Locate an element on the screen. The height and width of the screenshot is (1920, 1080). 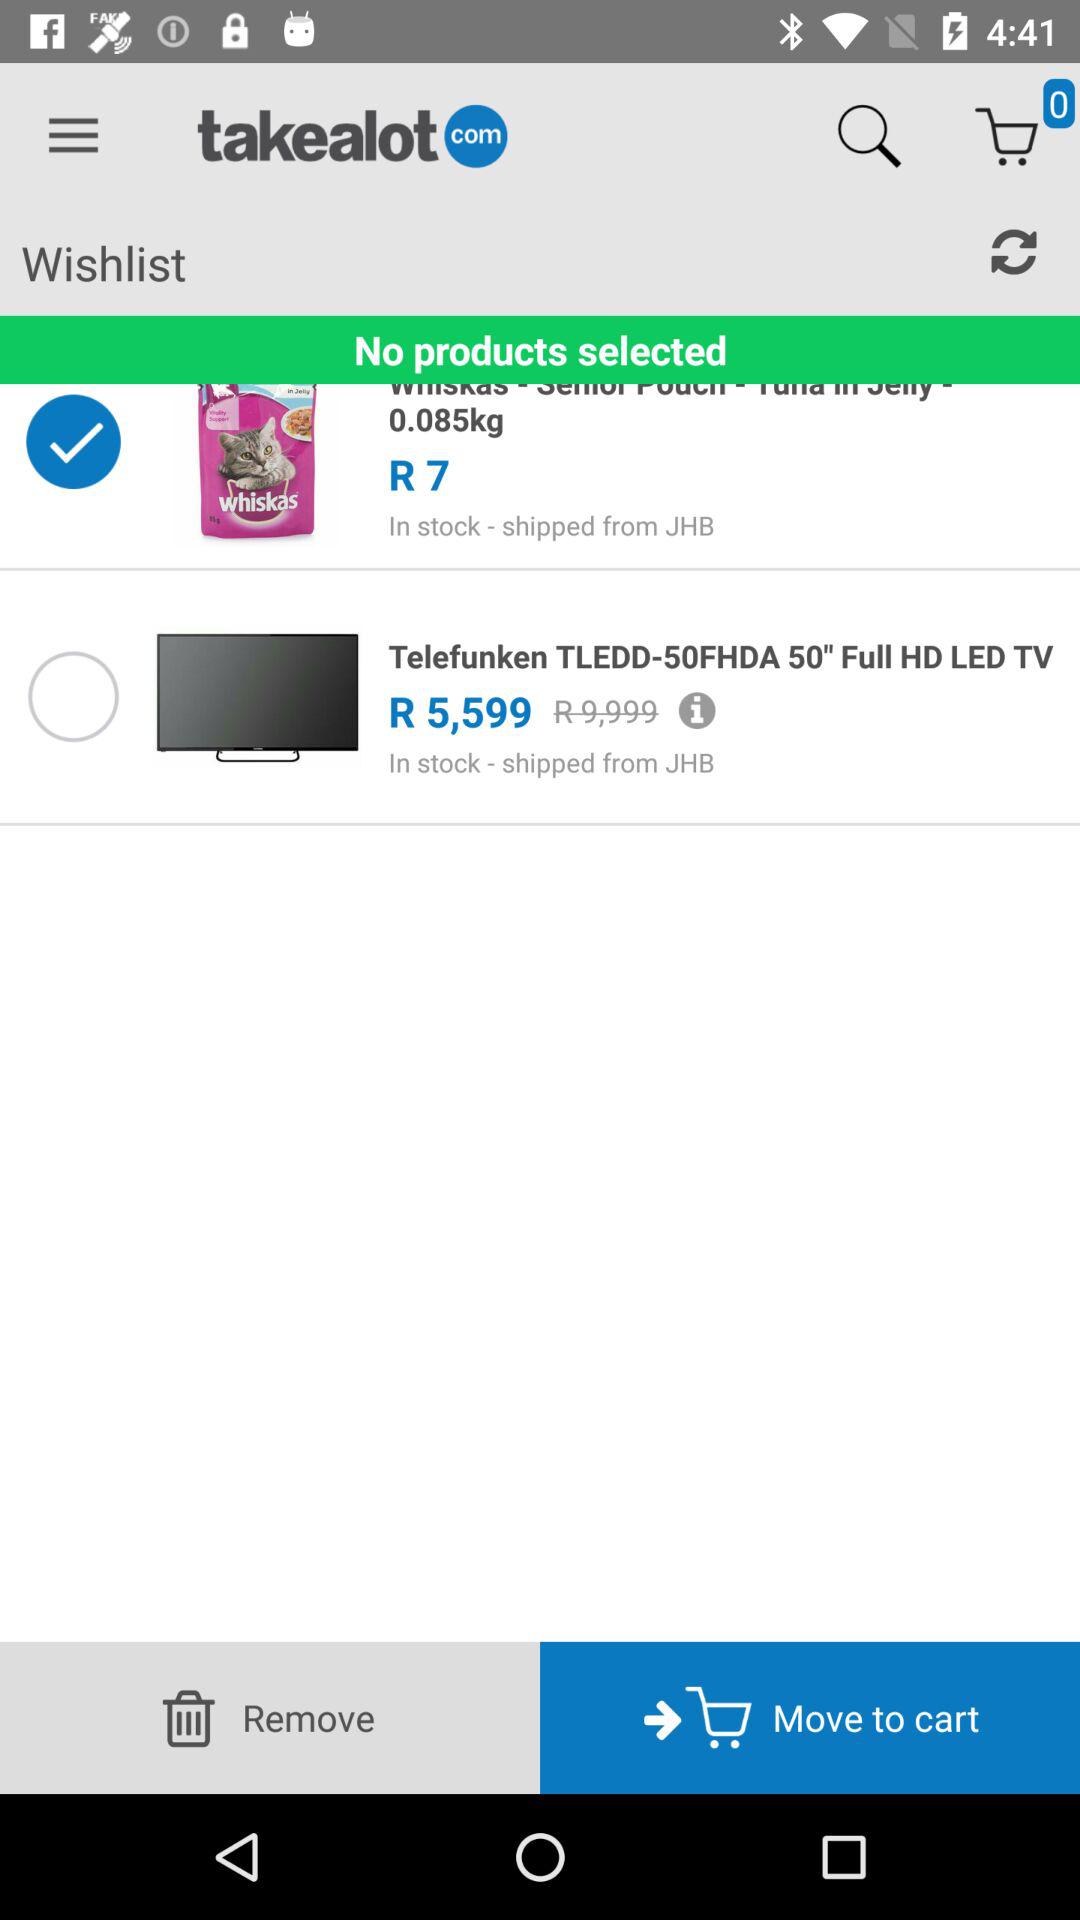
select the icon which is right to remove is located at coordinates (663, 1717).